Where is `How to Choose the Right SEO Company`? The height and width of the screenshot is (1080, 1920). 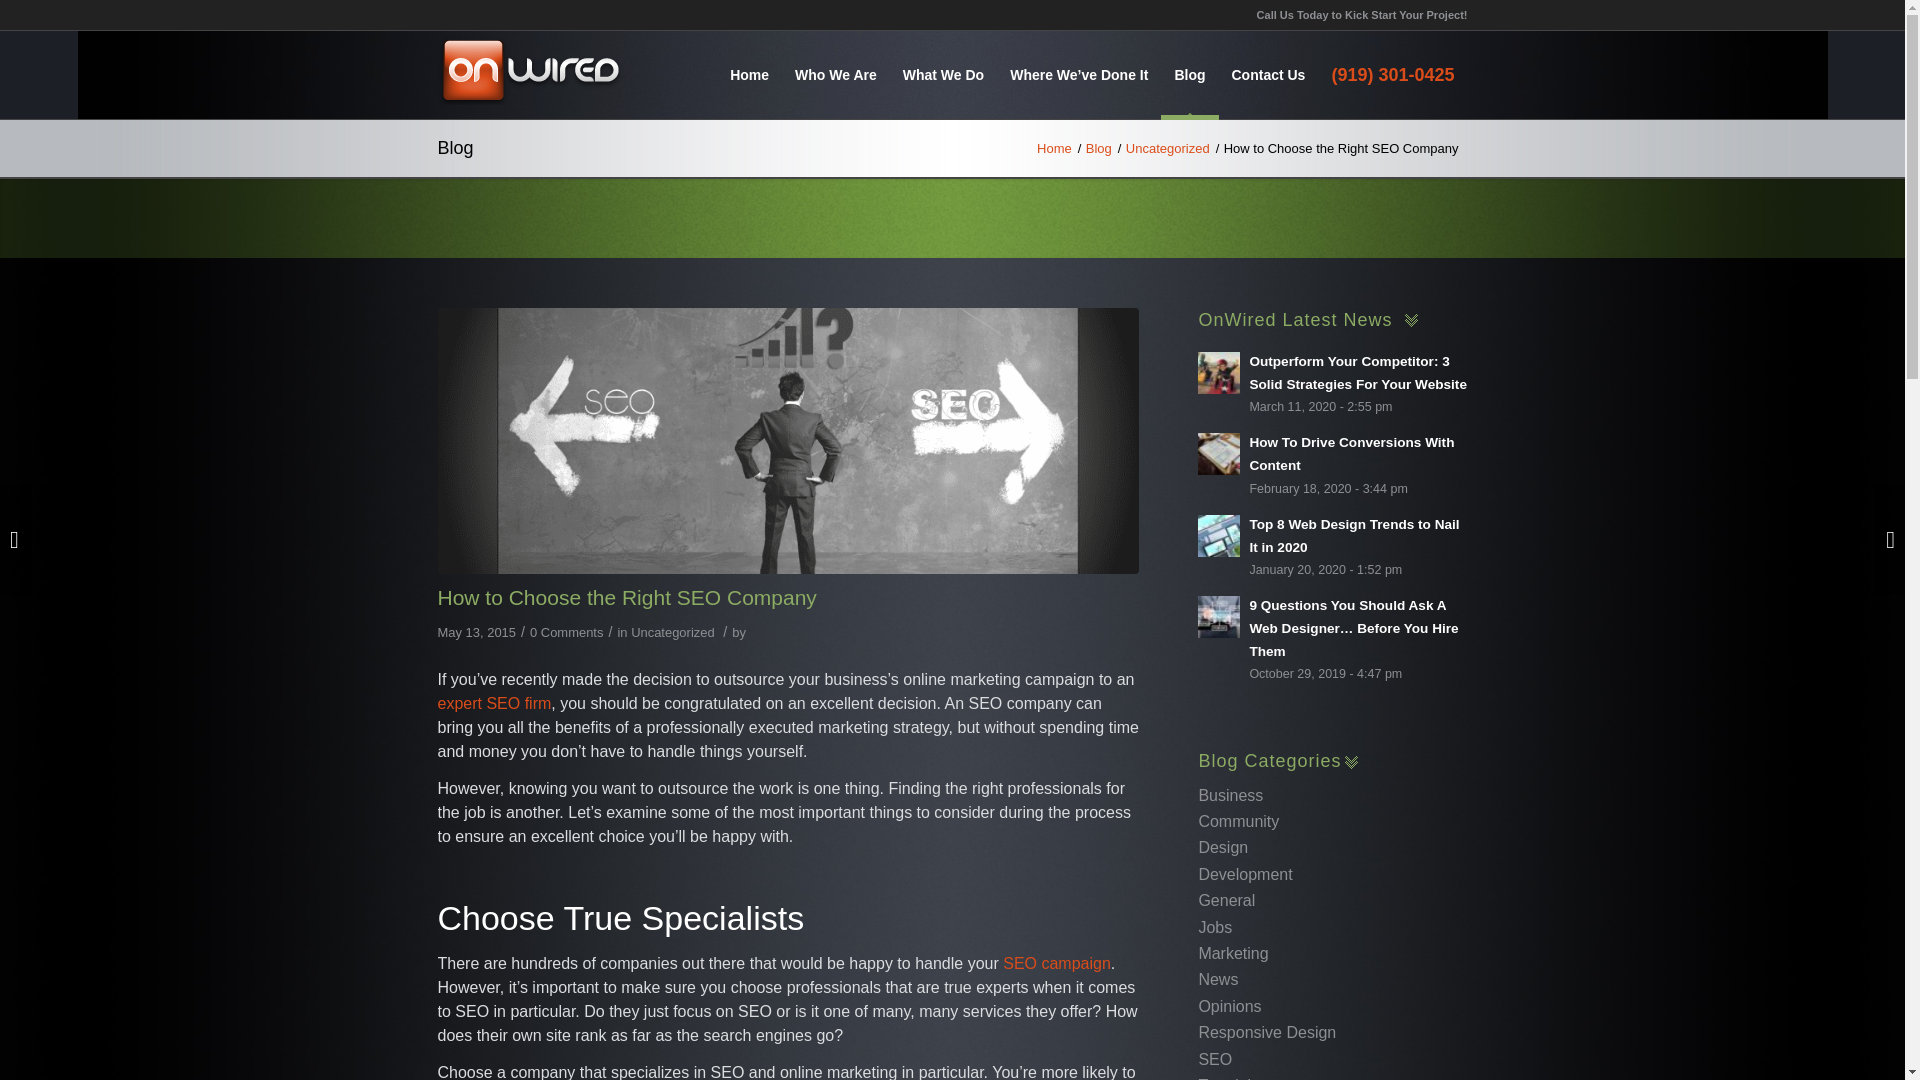
How to Choose the Right SEO Company is located at coordinates (788, 440).